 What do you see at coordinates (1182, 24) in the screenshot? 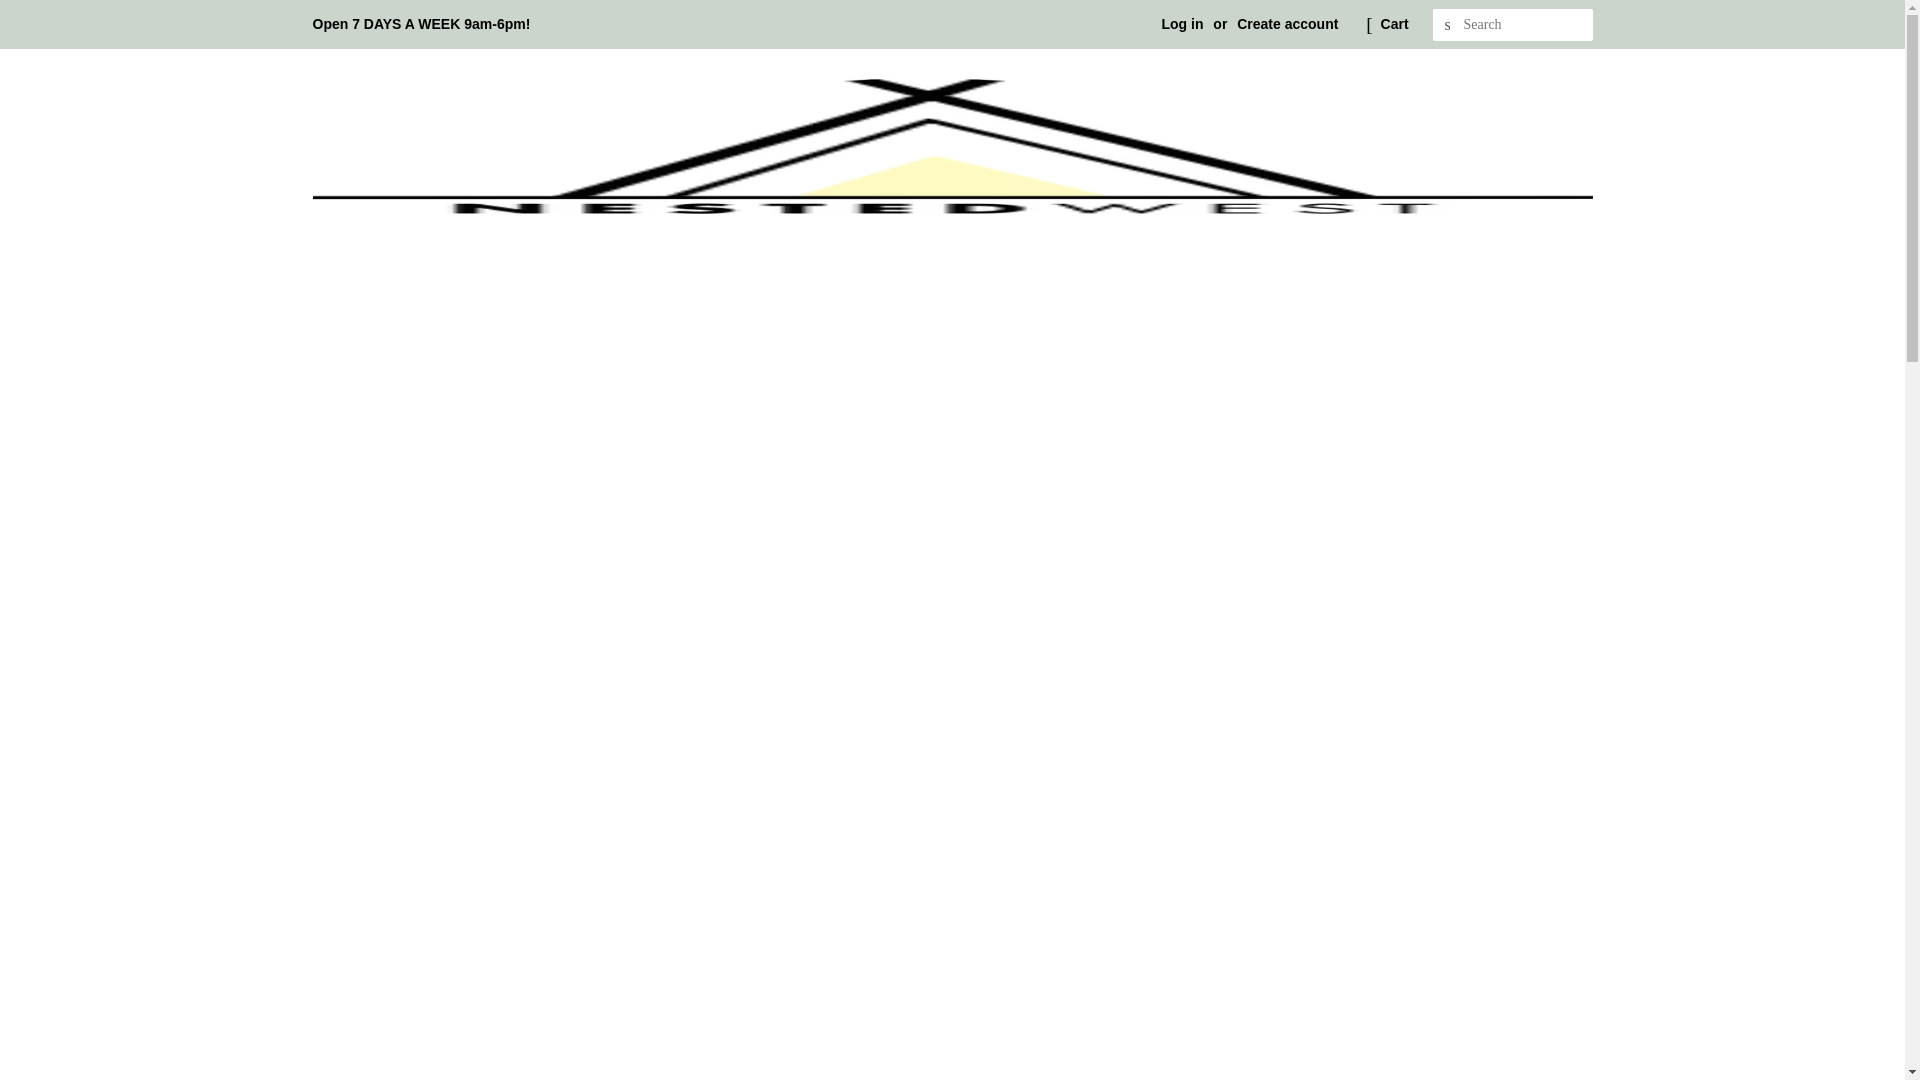
I see `Log in` at bounding box center [1182, 24].